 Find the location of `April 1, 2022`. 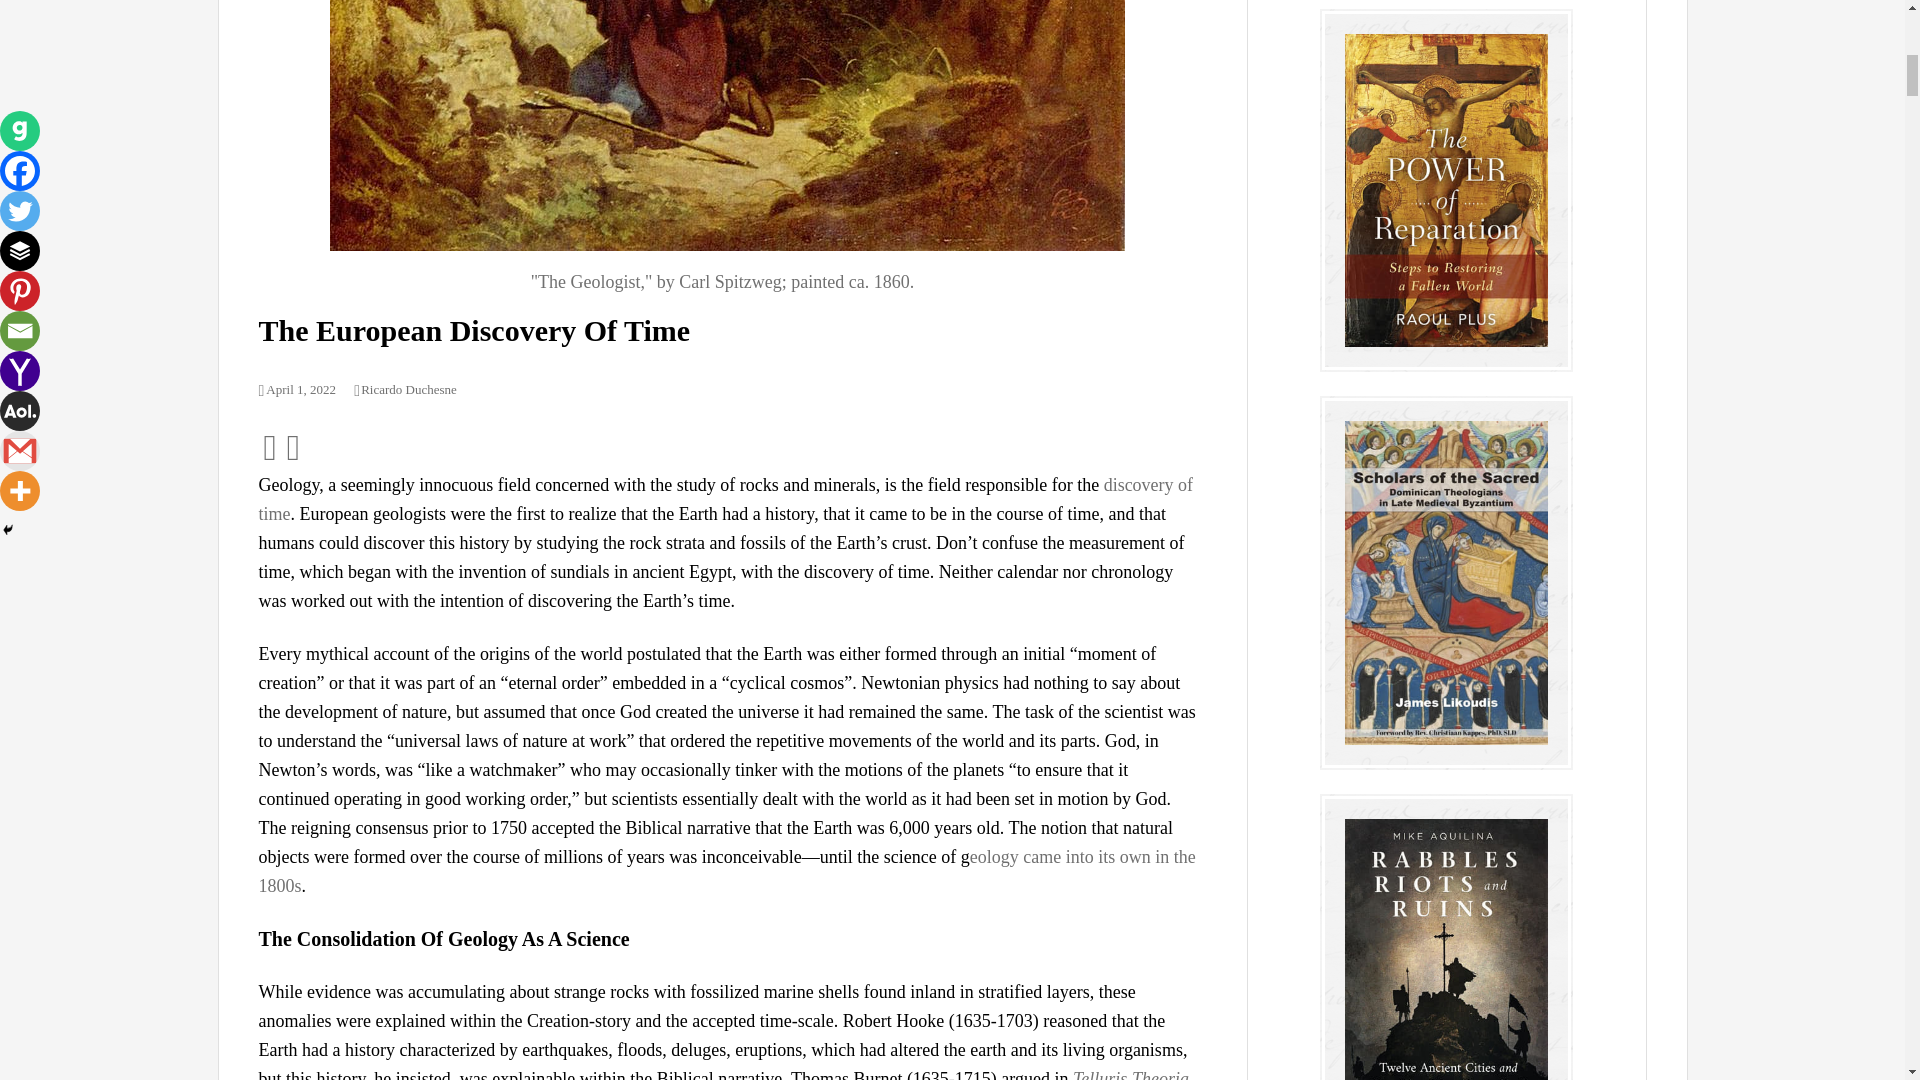

April 1, 2022 is located at coordinates (296, 390).